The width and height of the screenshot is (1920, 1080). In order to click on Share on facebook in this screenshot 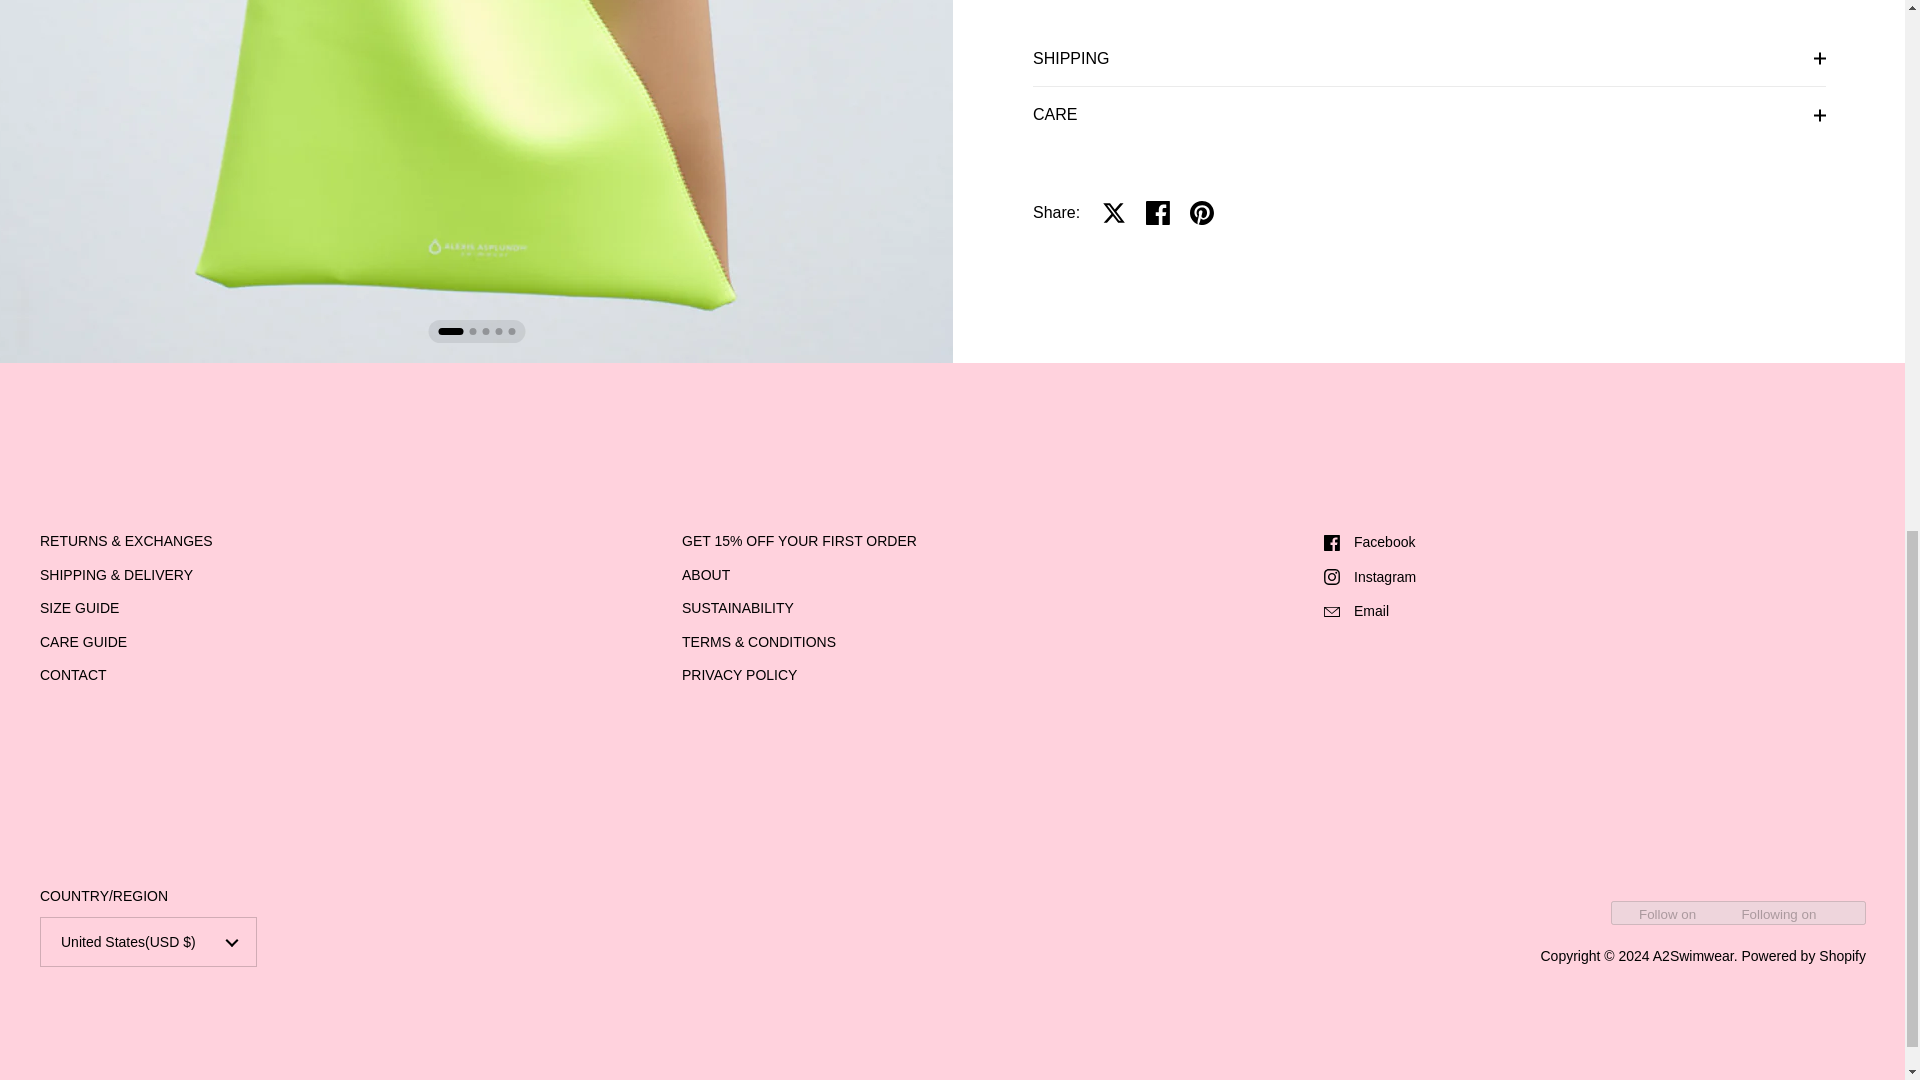, I will do `click(1158, 213)`.